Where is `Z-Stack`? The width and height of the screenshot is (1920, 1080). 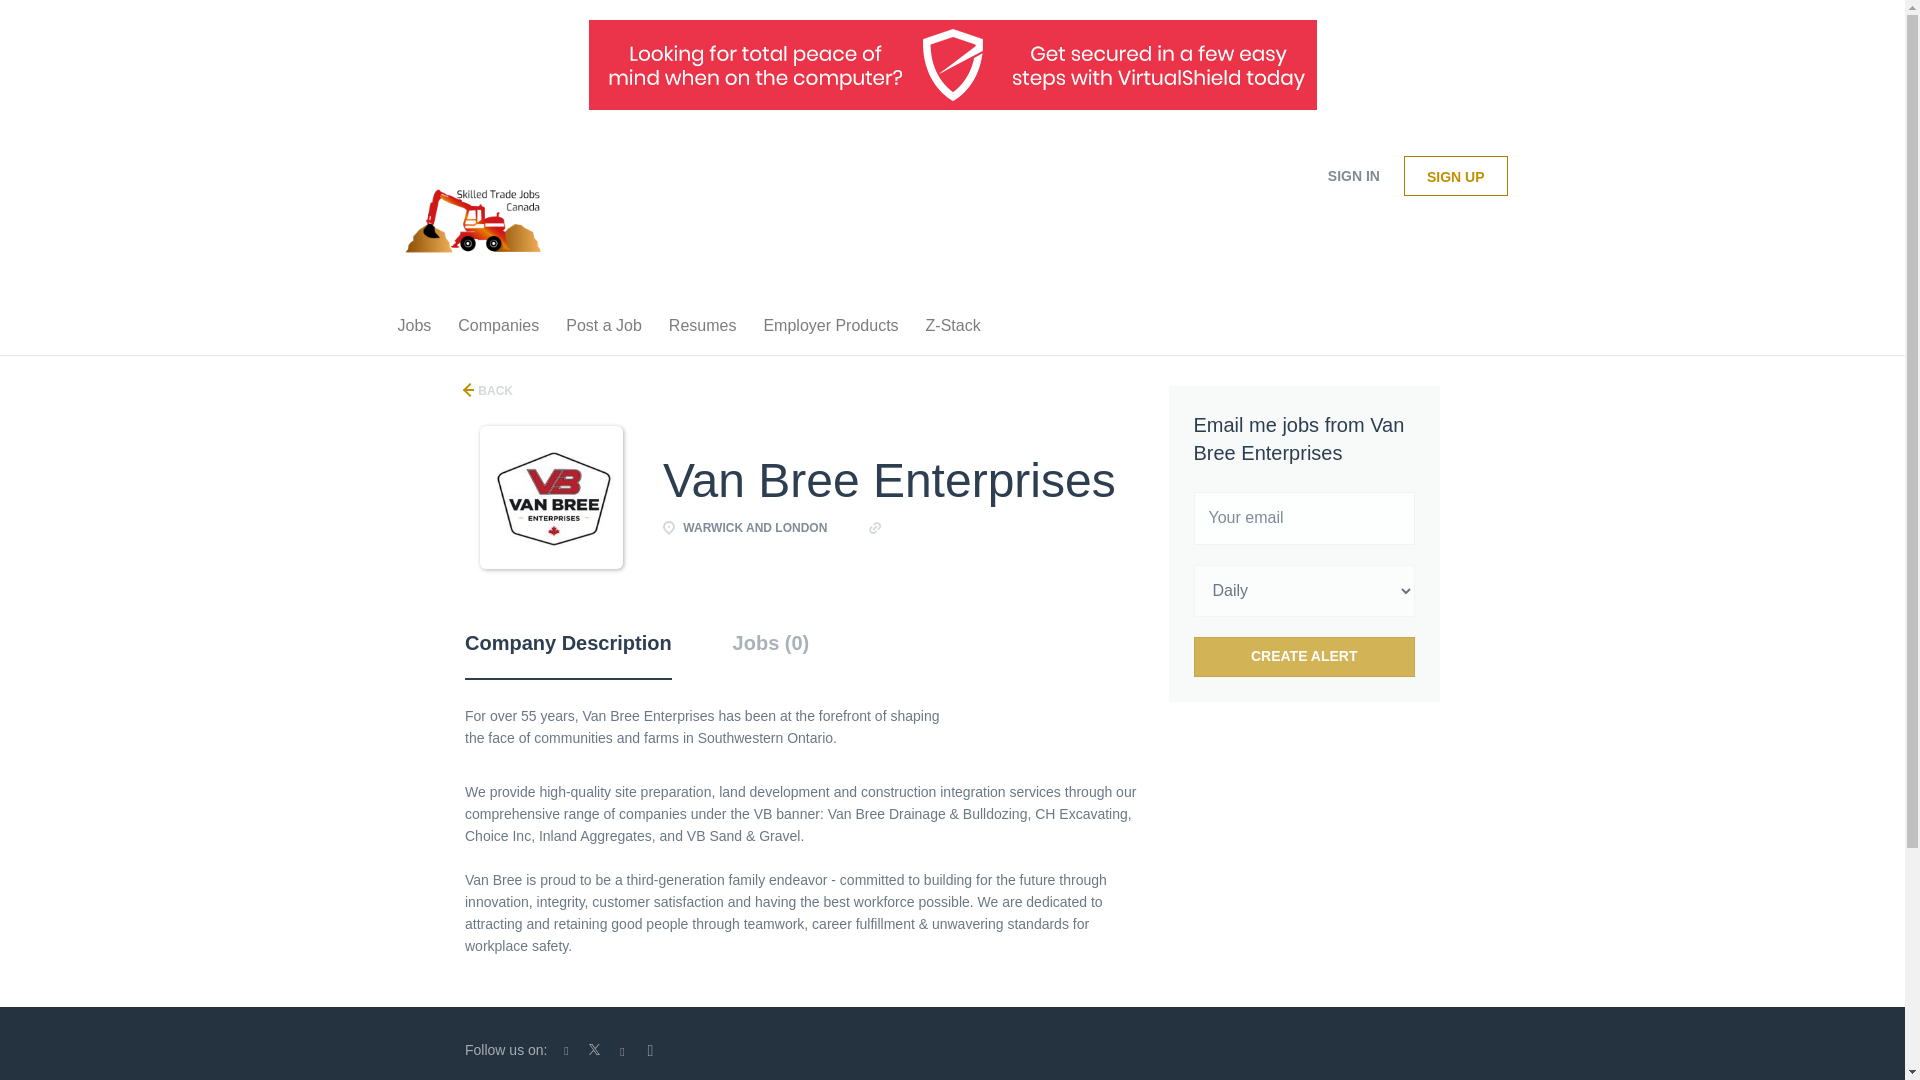
Z-Stack is located at coordinates (952, 330).